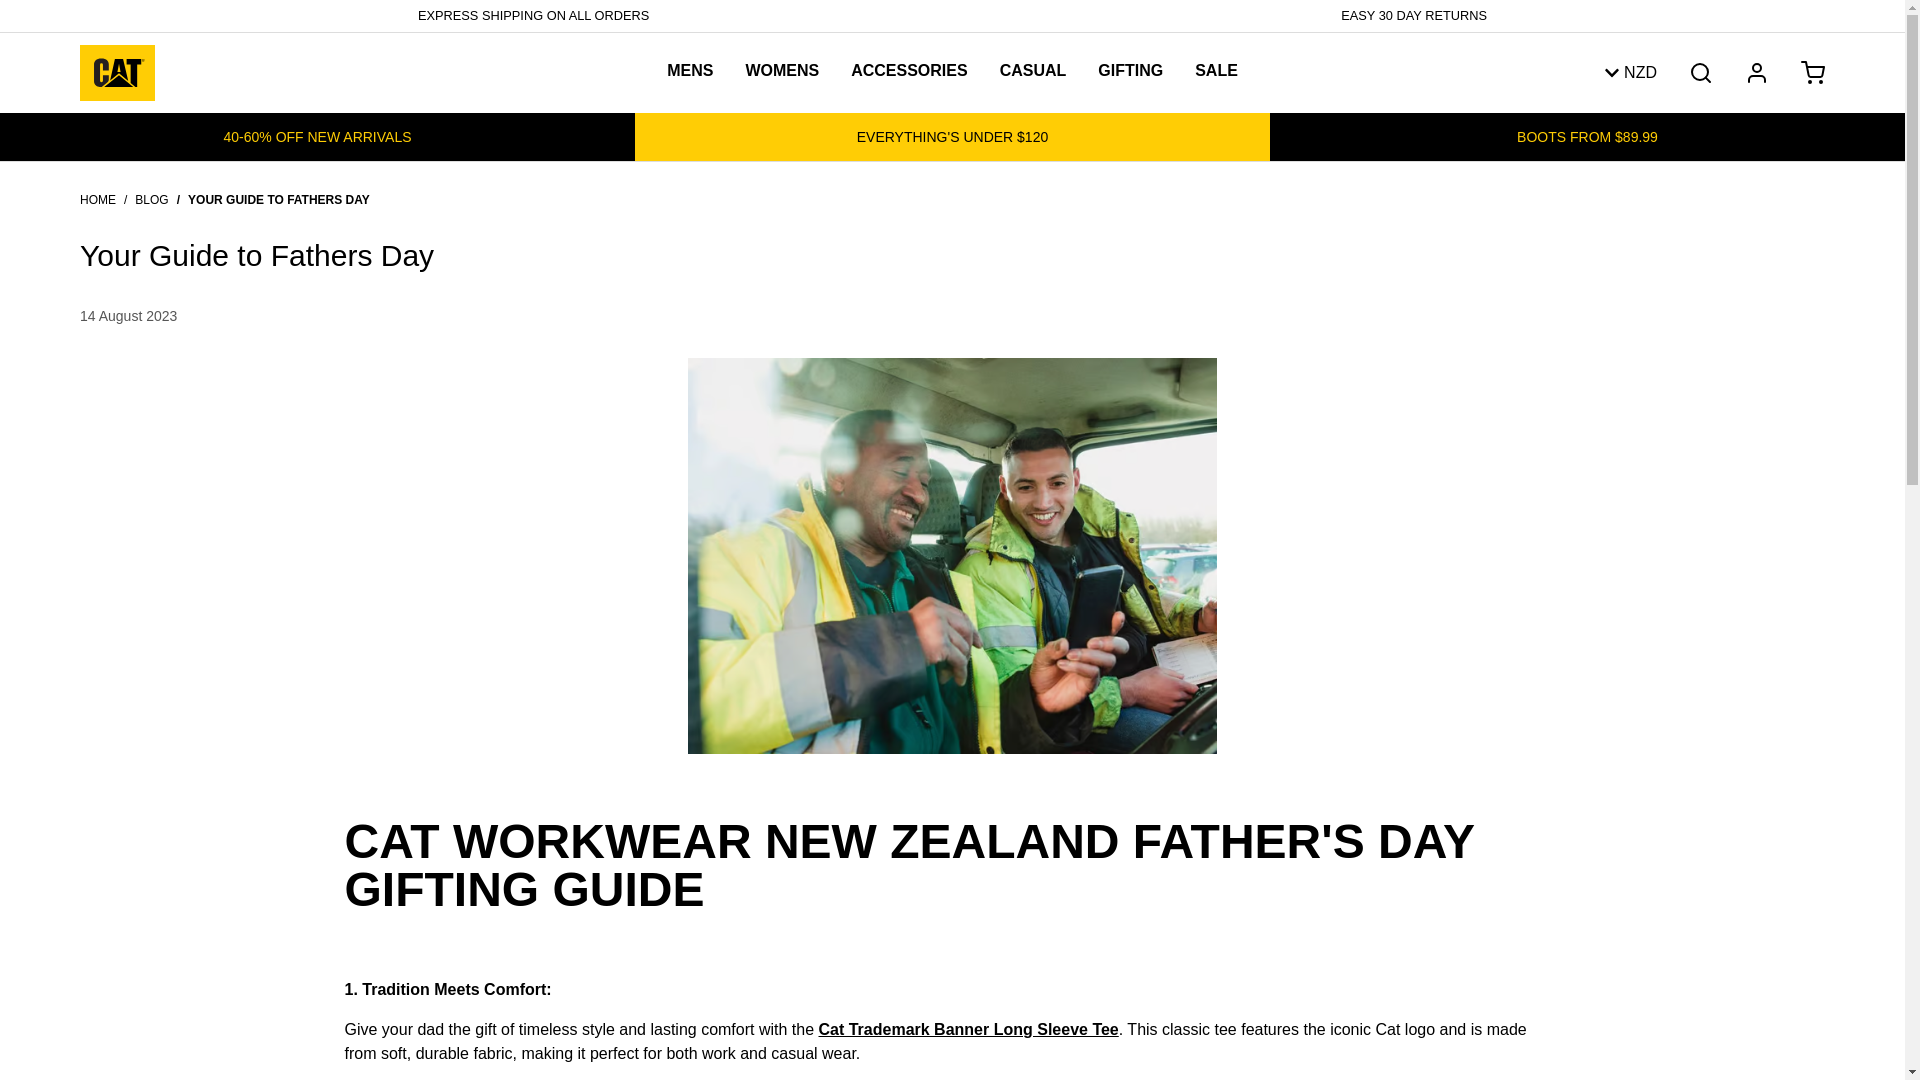 The image size is (1920, 1080). I want to click on EXPRESS SHIPPING ON ALL ORDERS, so click(533, 16).